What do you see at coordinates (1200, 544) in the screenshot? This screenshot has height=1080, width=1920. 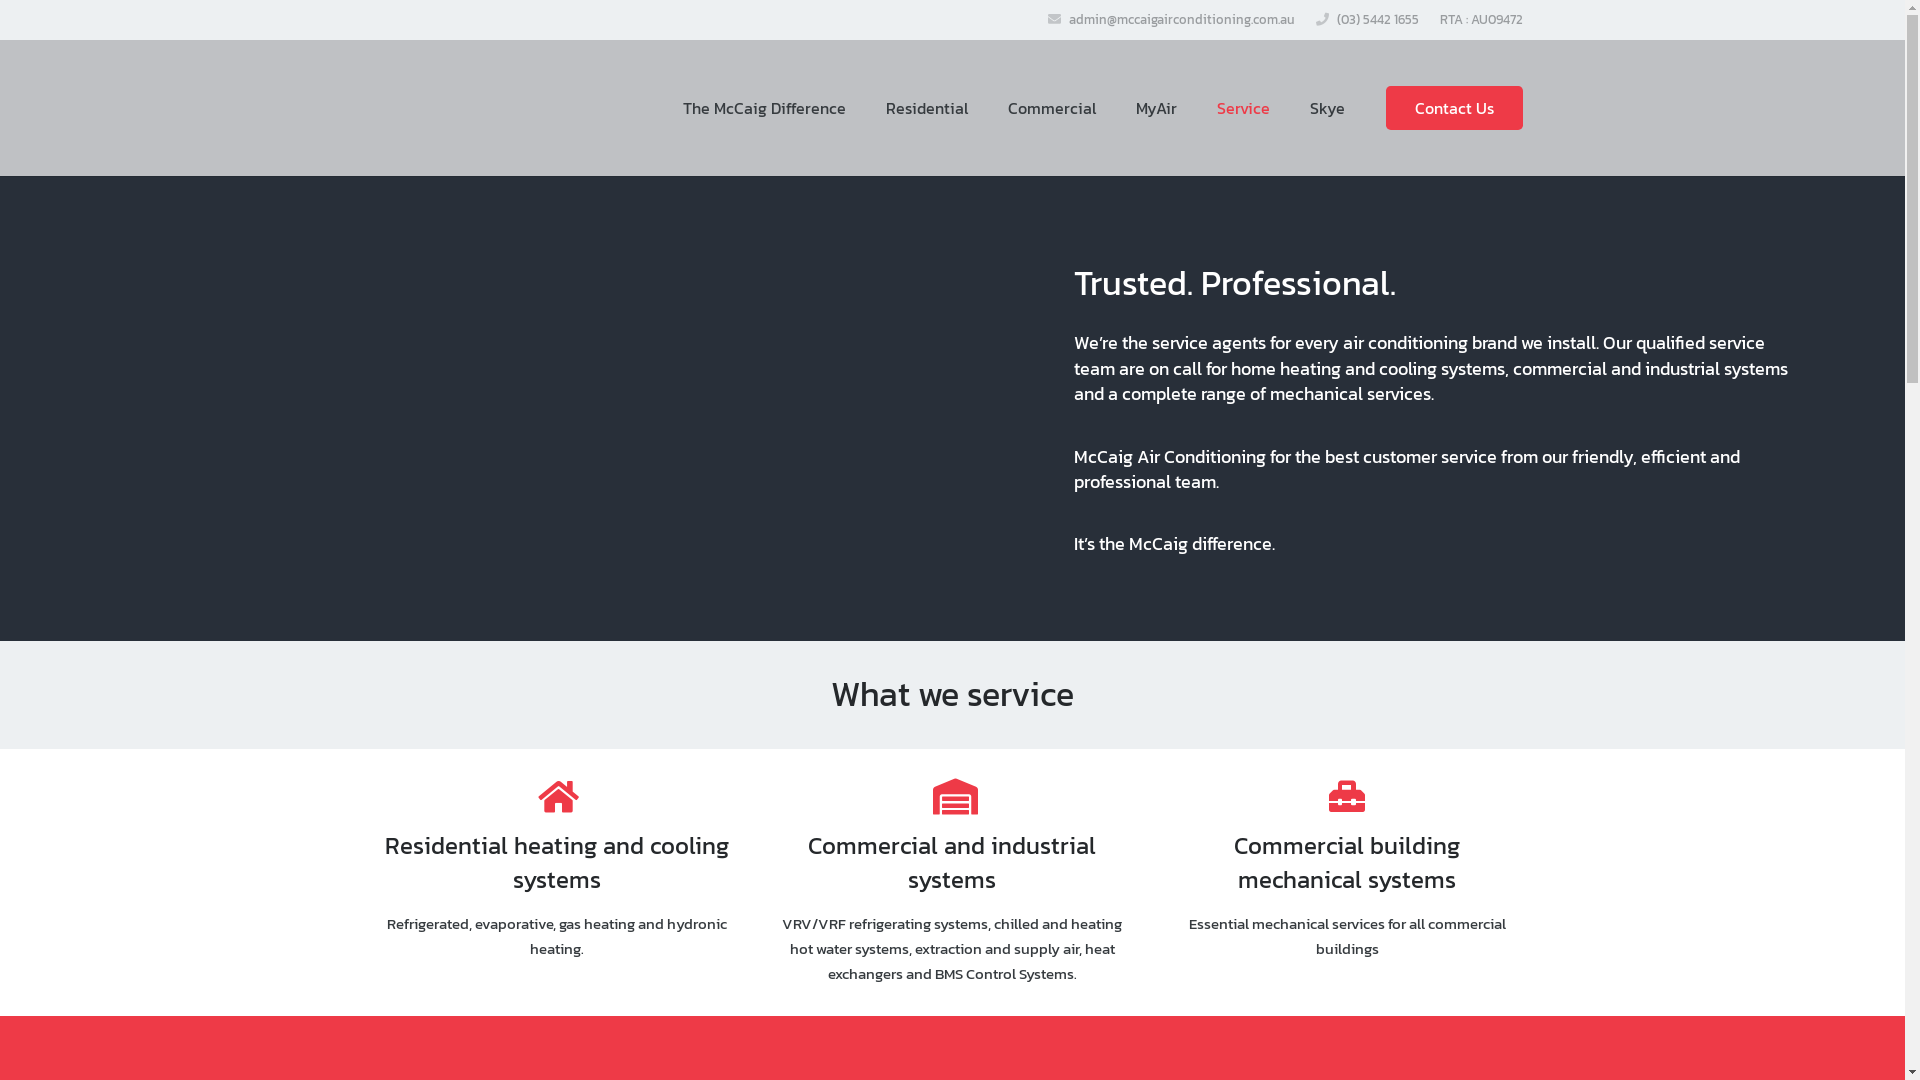 I see `McCaig difference` at bounding box center [1200, 544].